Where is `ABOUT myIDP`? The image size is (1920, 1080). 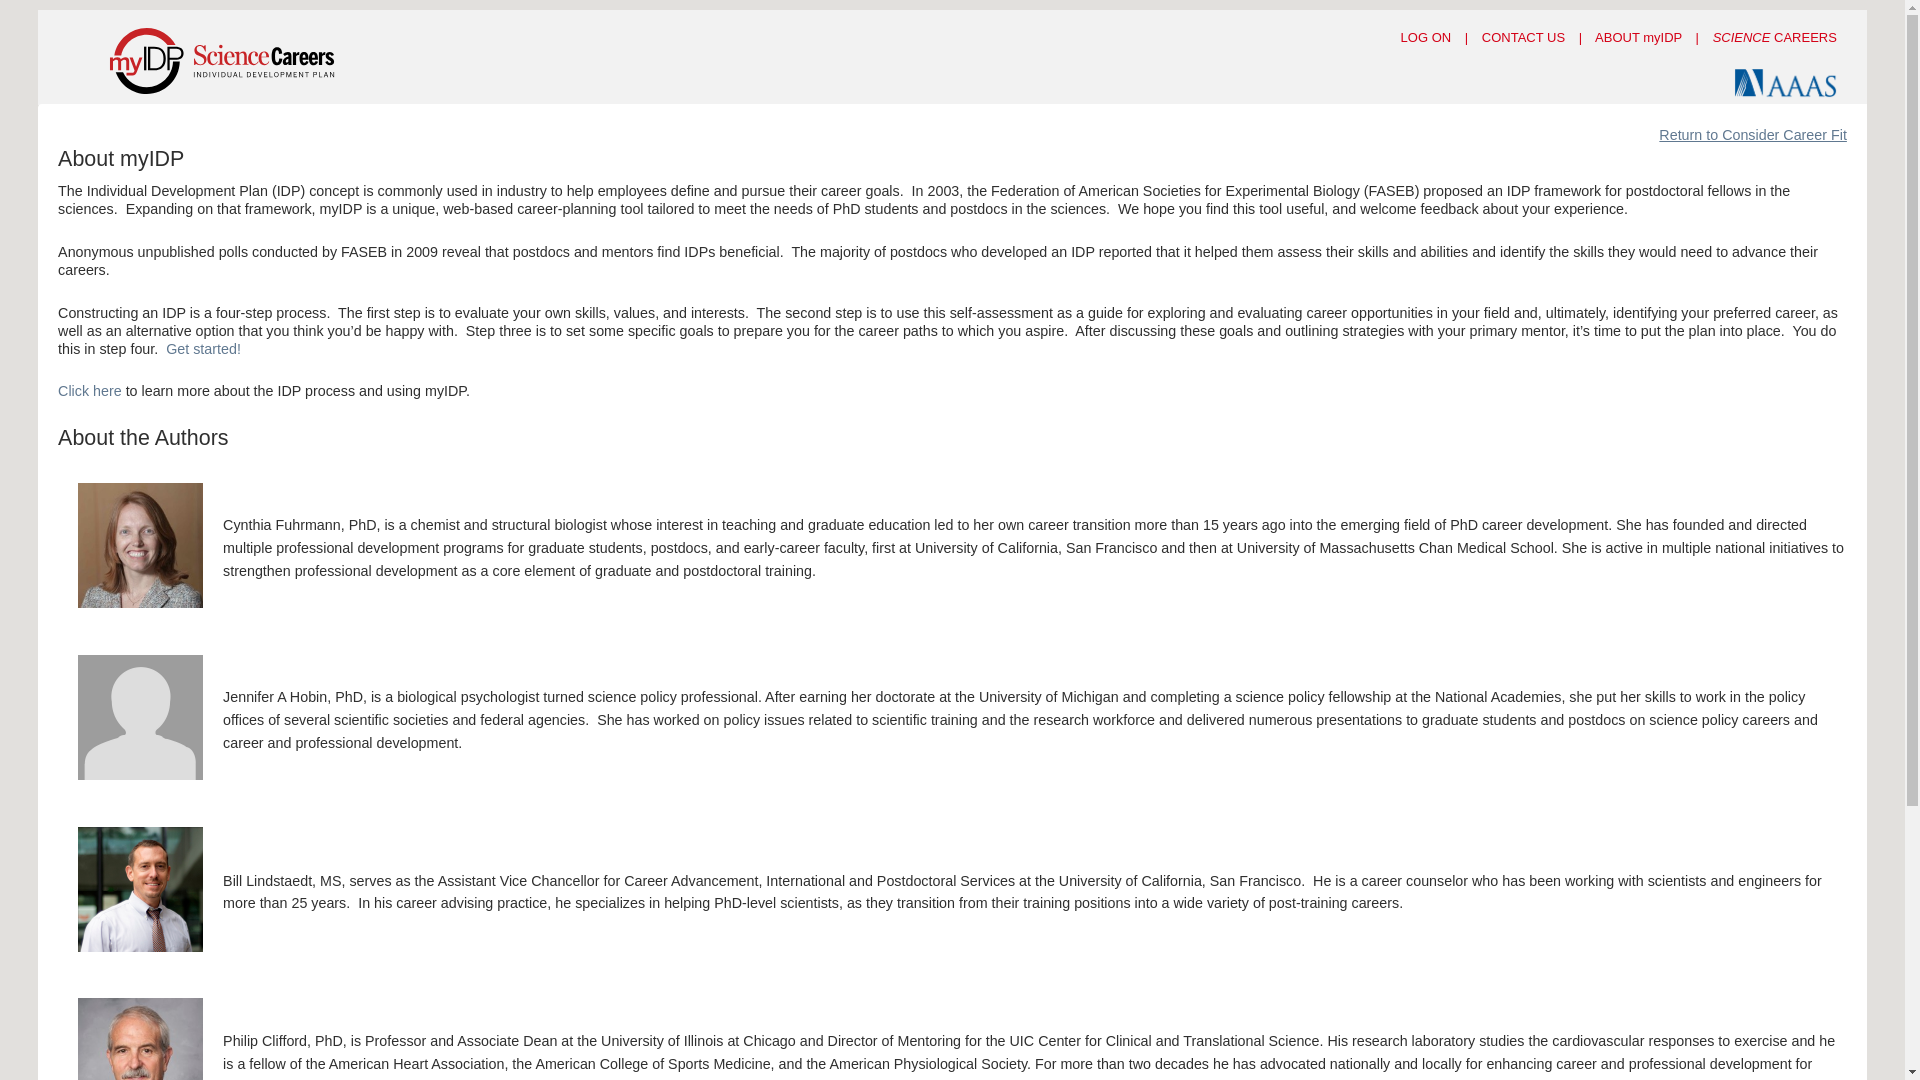 ABOUT myIDP is located at coordinates (1638, 38).